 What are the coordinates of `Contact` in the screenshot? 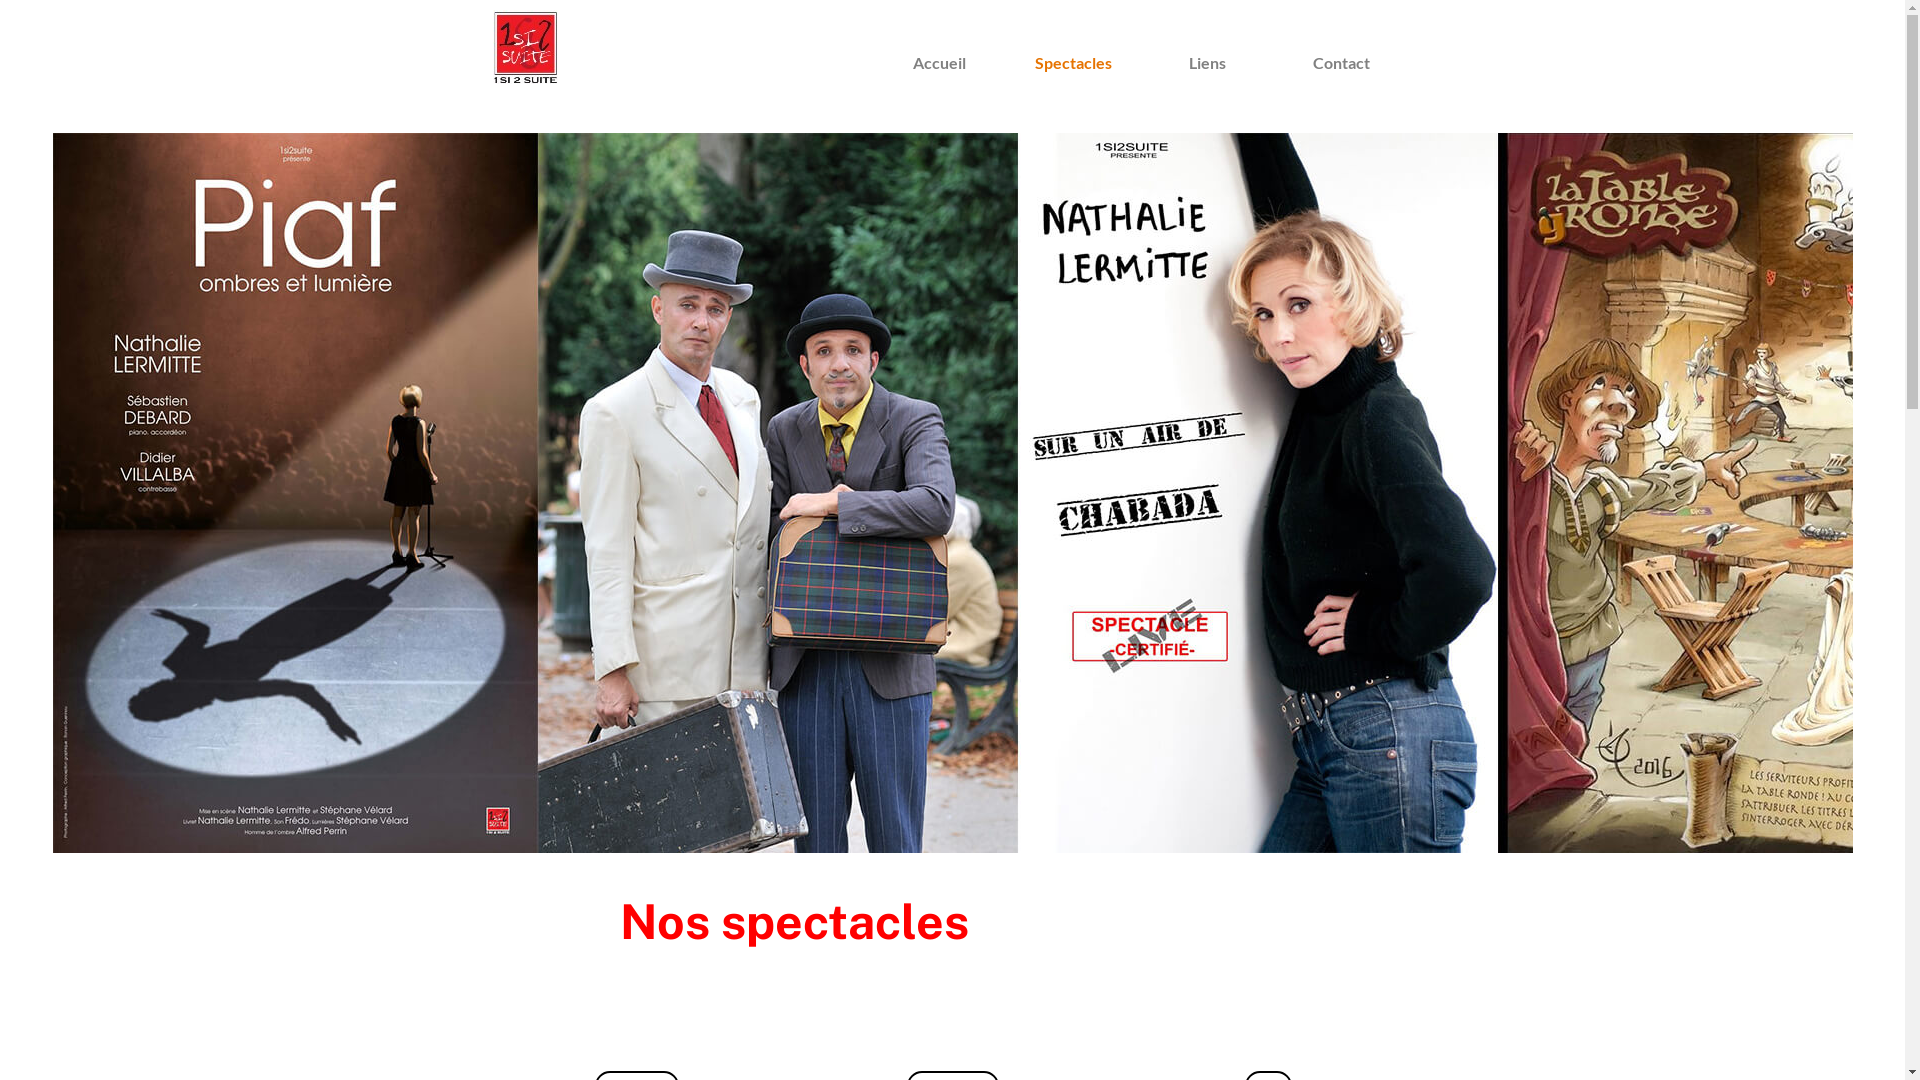 It's located at (1341, 62).